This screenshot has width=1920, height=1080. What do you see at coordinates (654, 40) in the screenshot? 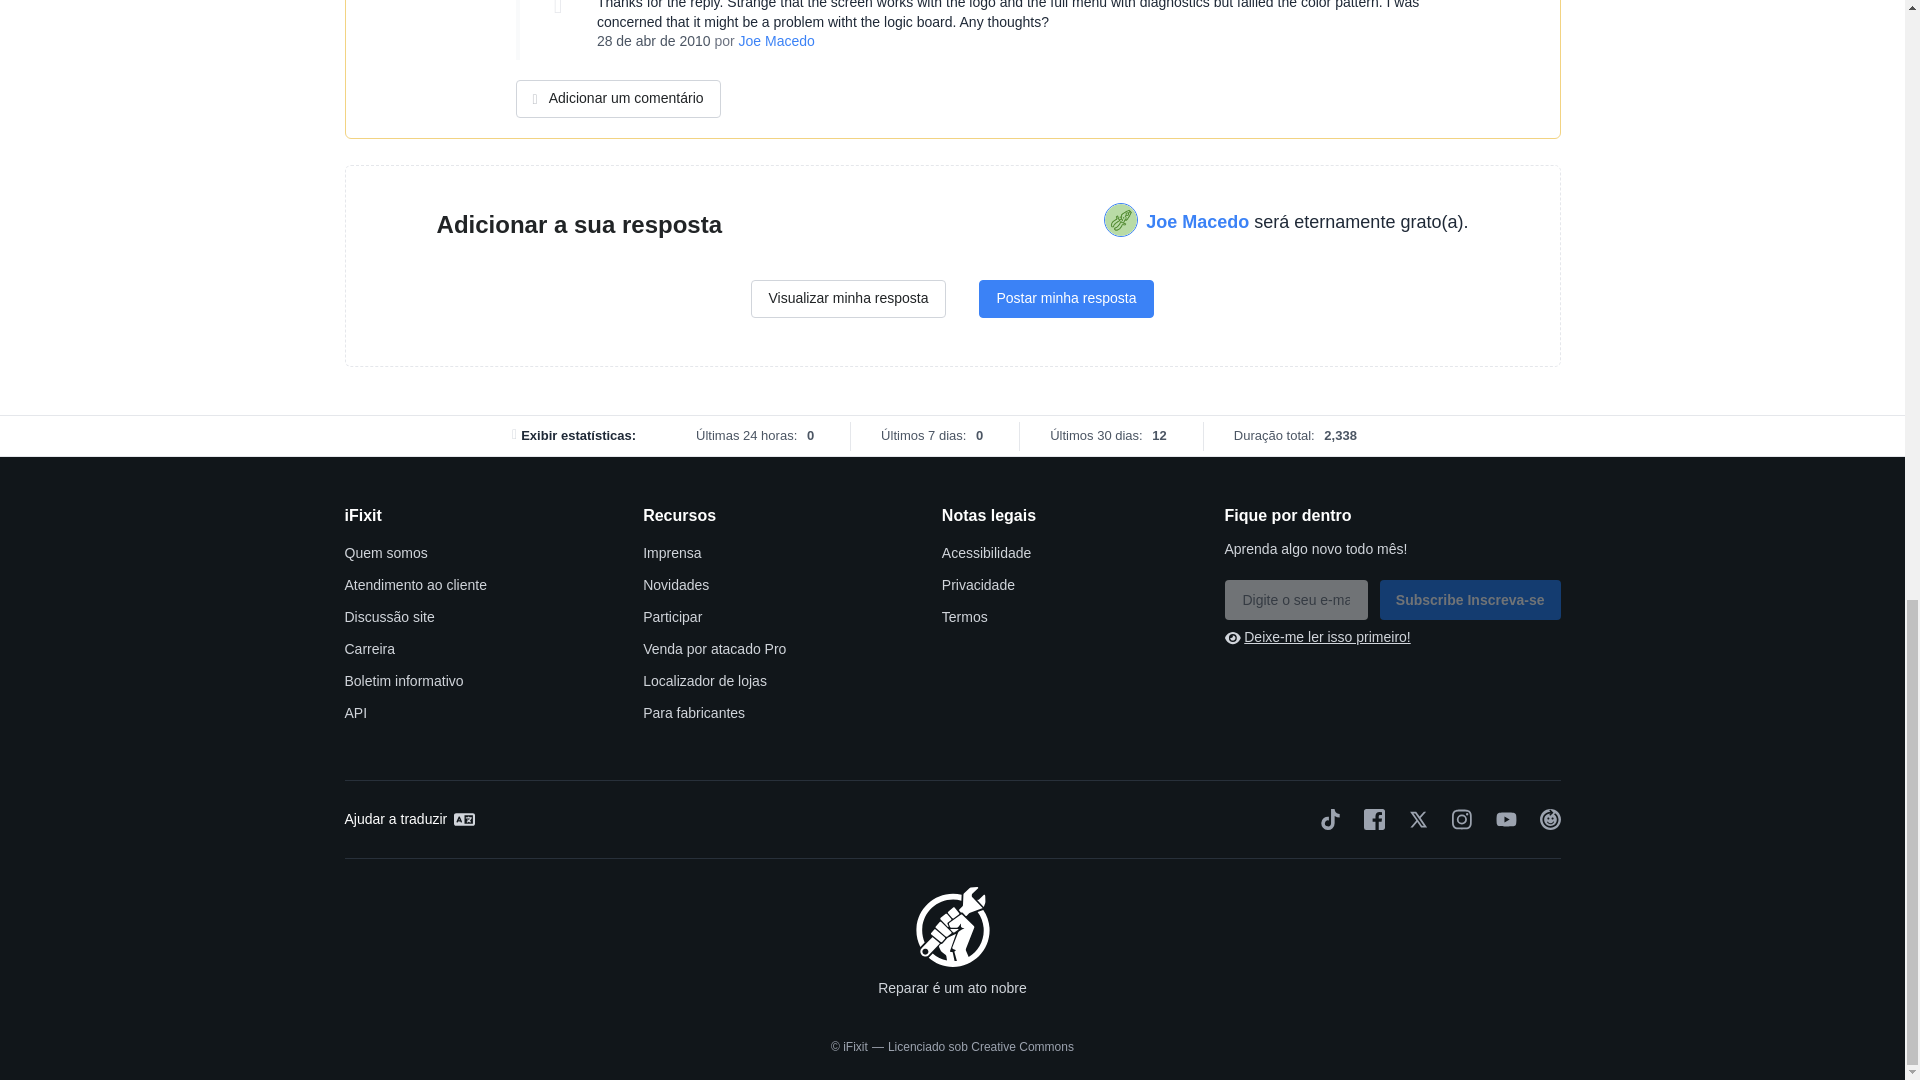
I see `Wed, 28 Apr 2010 19:41:58 -0700` at bounding box center [654, 40].